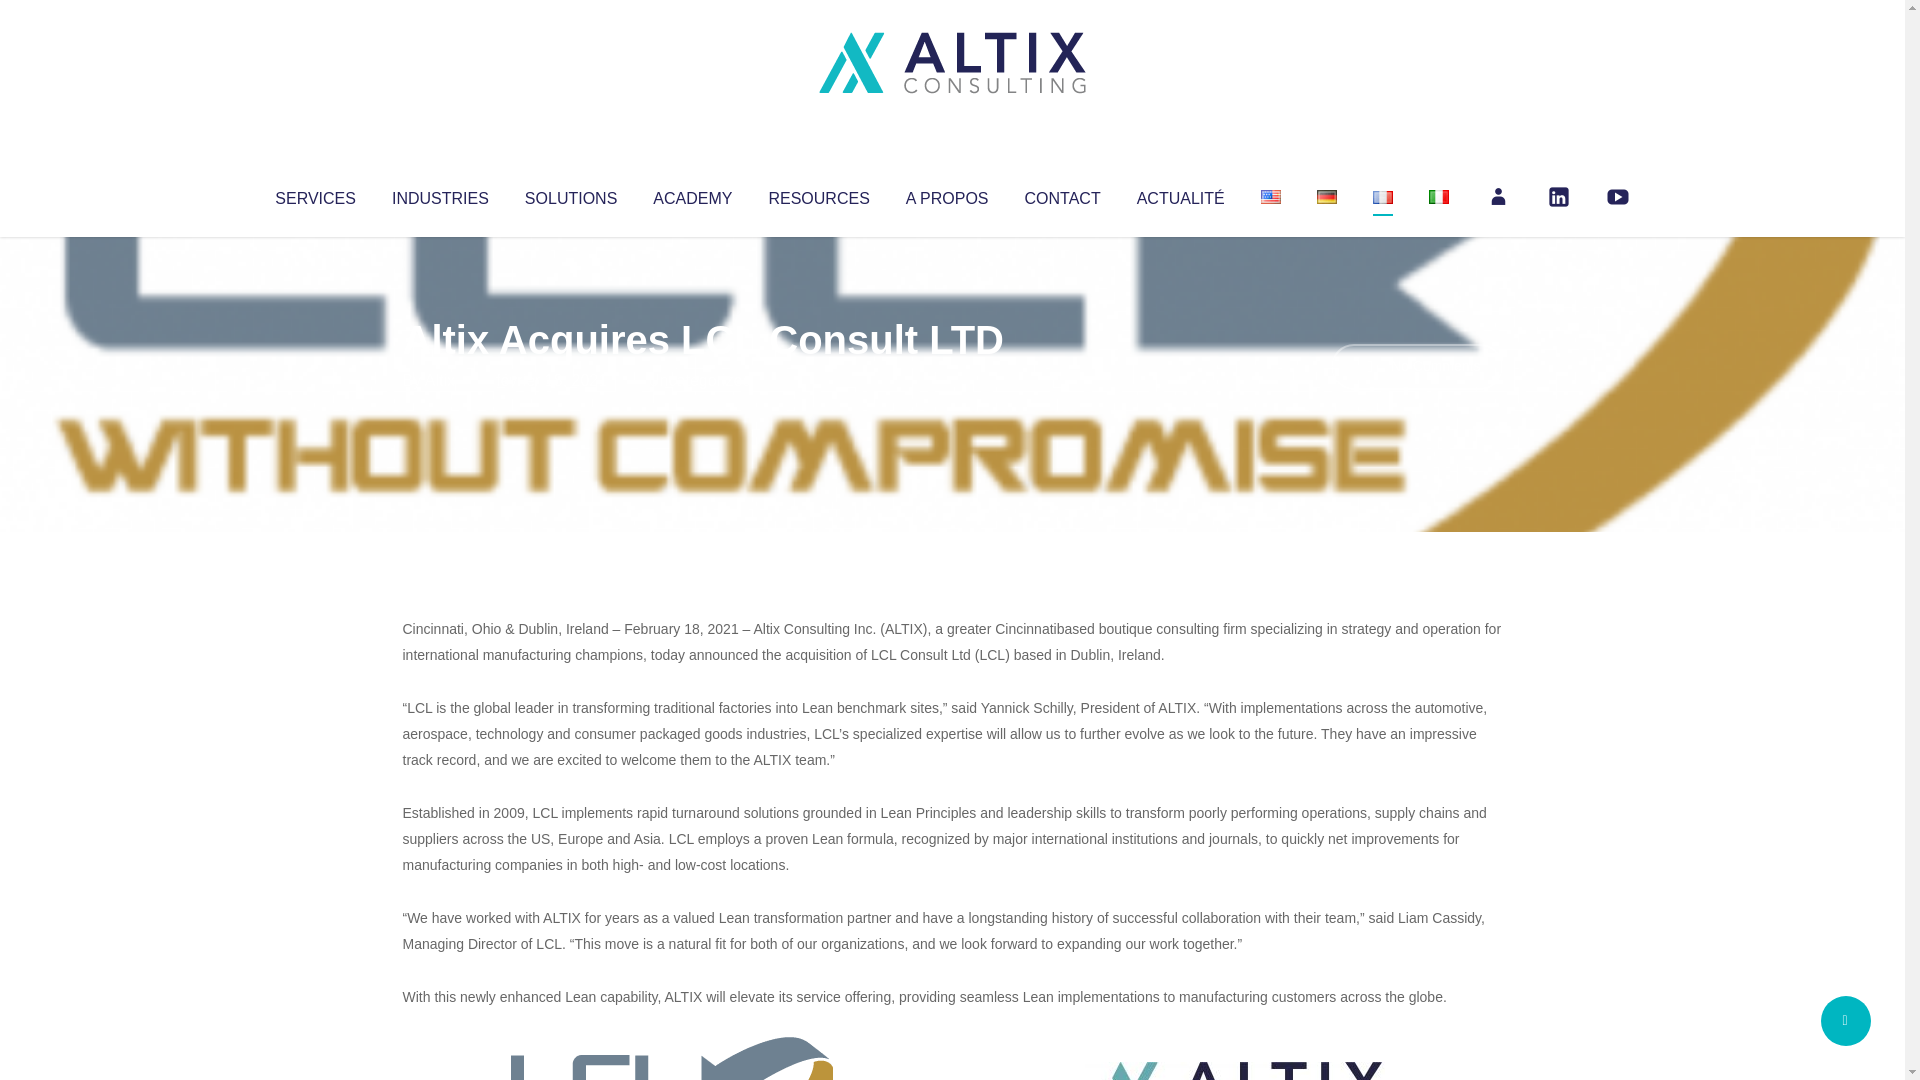 This screenshot has width=1920, height=1080. Describe the element at coordinates (440, 380) in the screenshot. I see `Altix` at that location.